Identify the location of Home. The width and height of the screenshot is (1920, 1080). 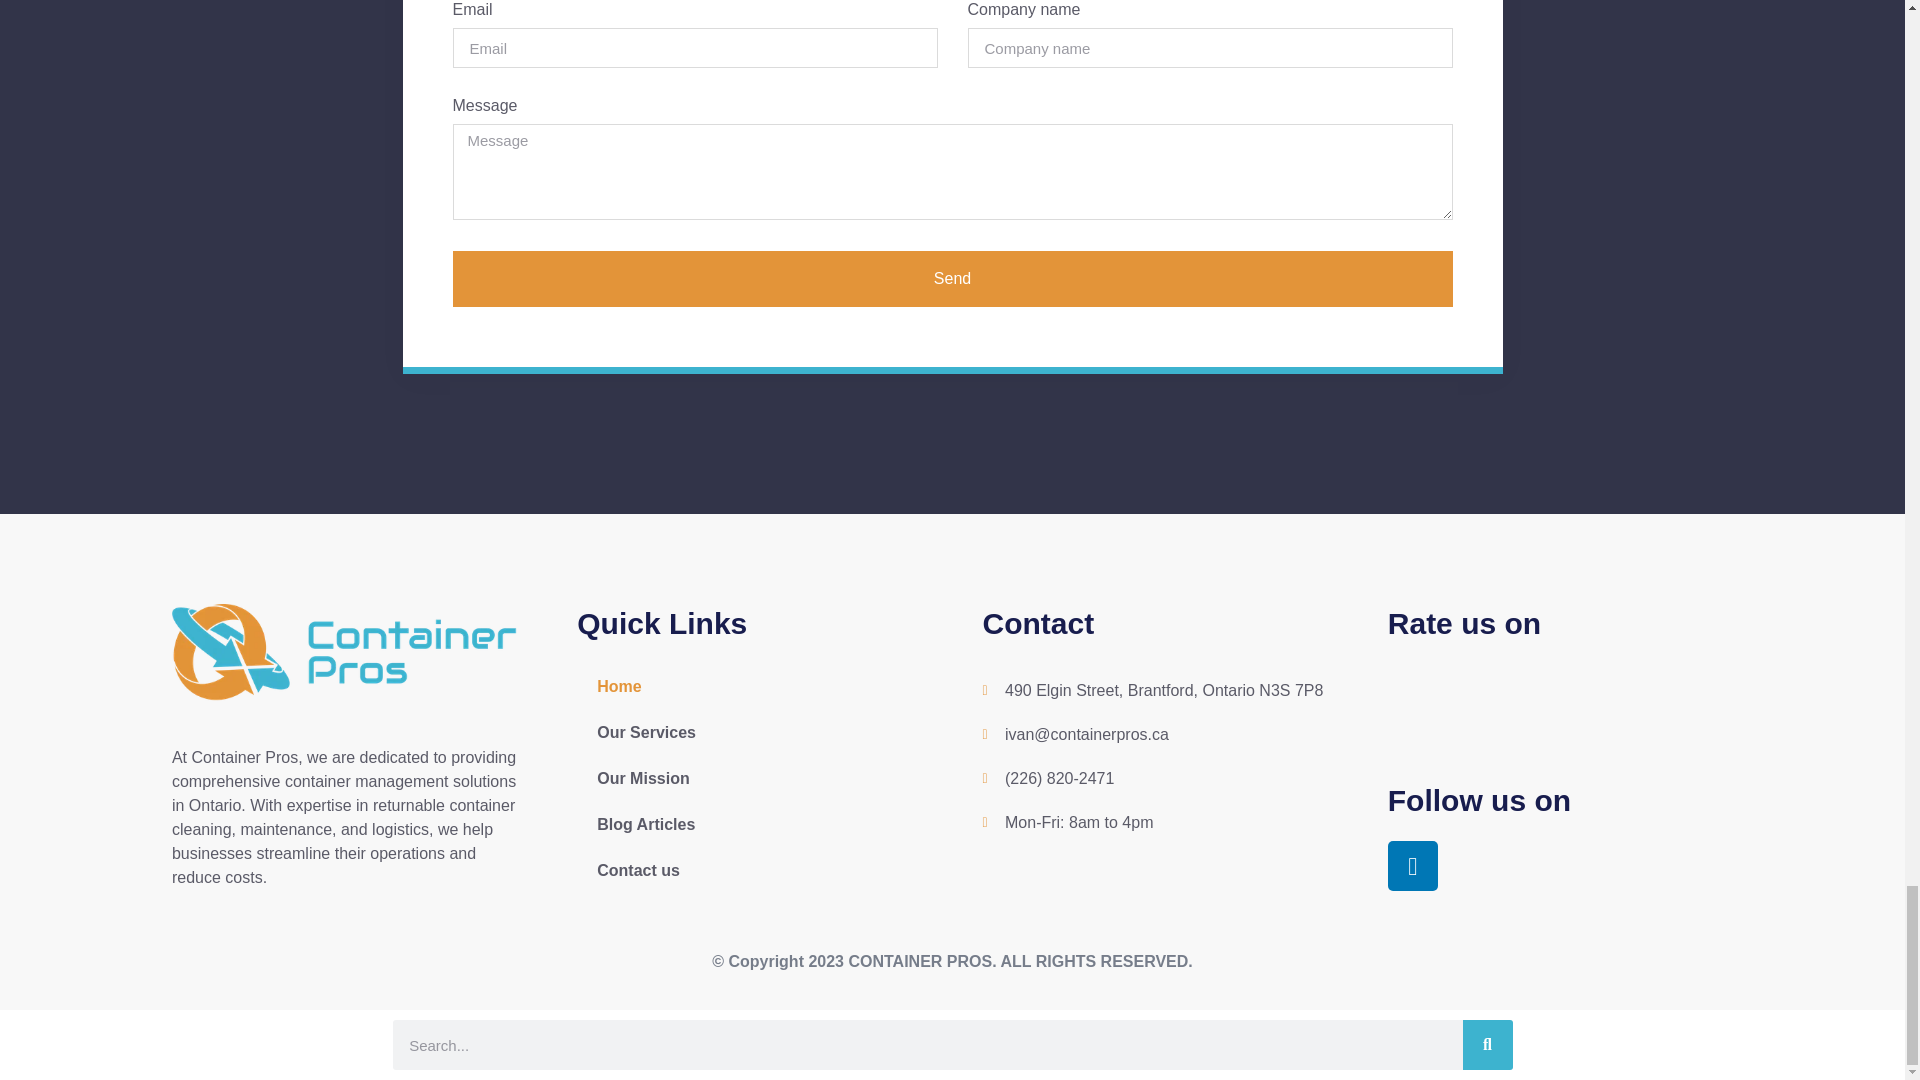
(749, 686).